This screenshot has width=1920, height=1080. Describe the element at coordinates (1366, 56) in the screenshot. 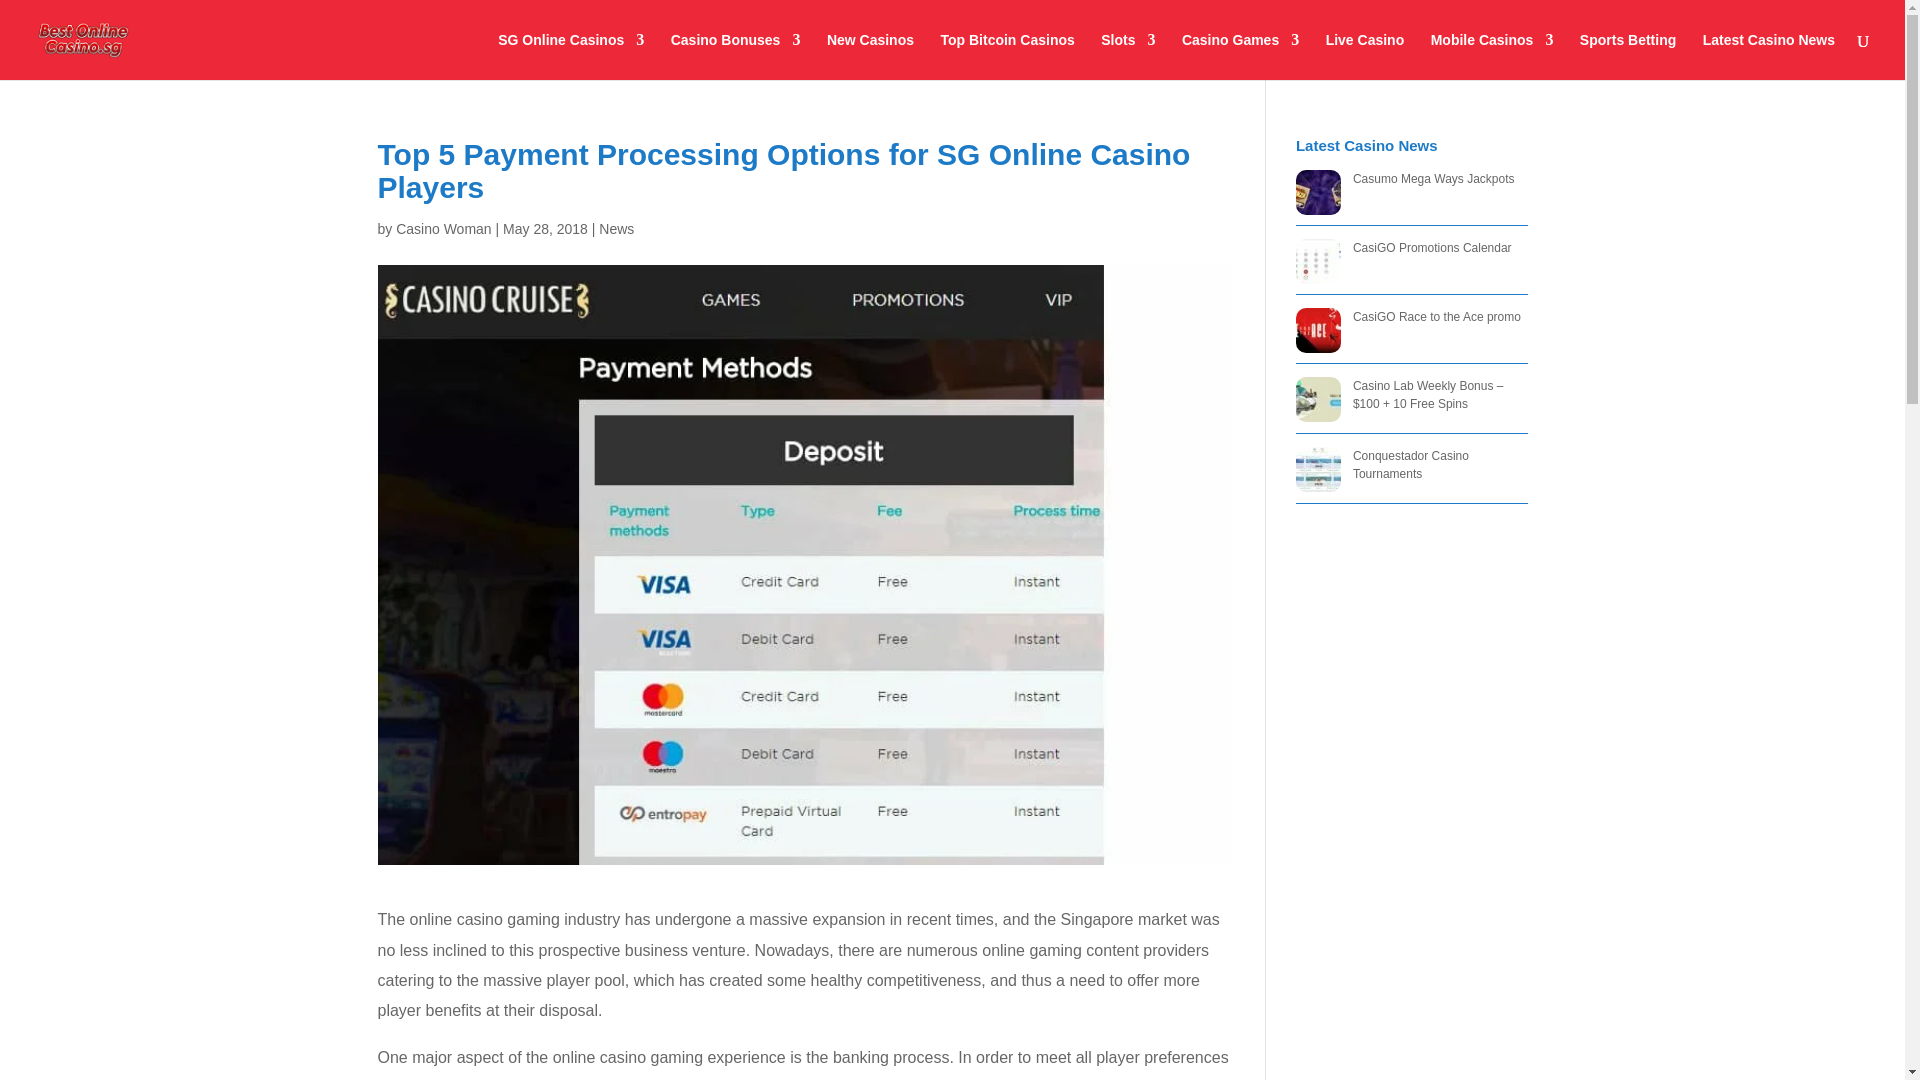

I see `Live Casino` at that location.